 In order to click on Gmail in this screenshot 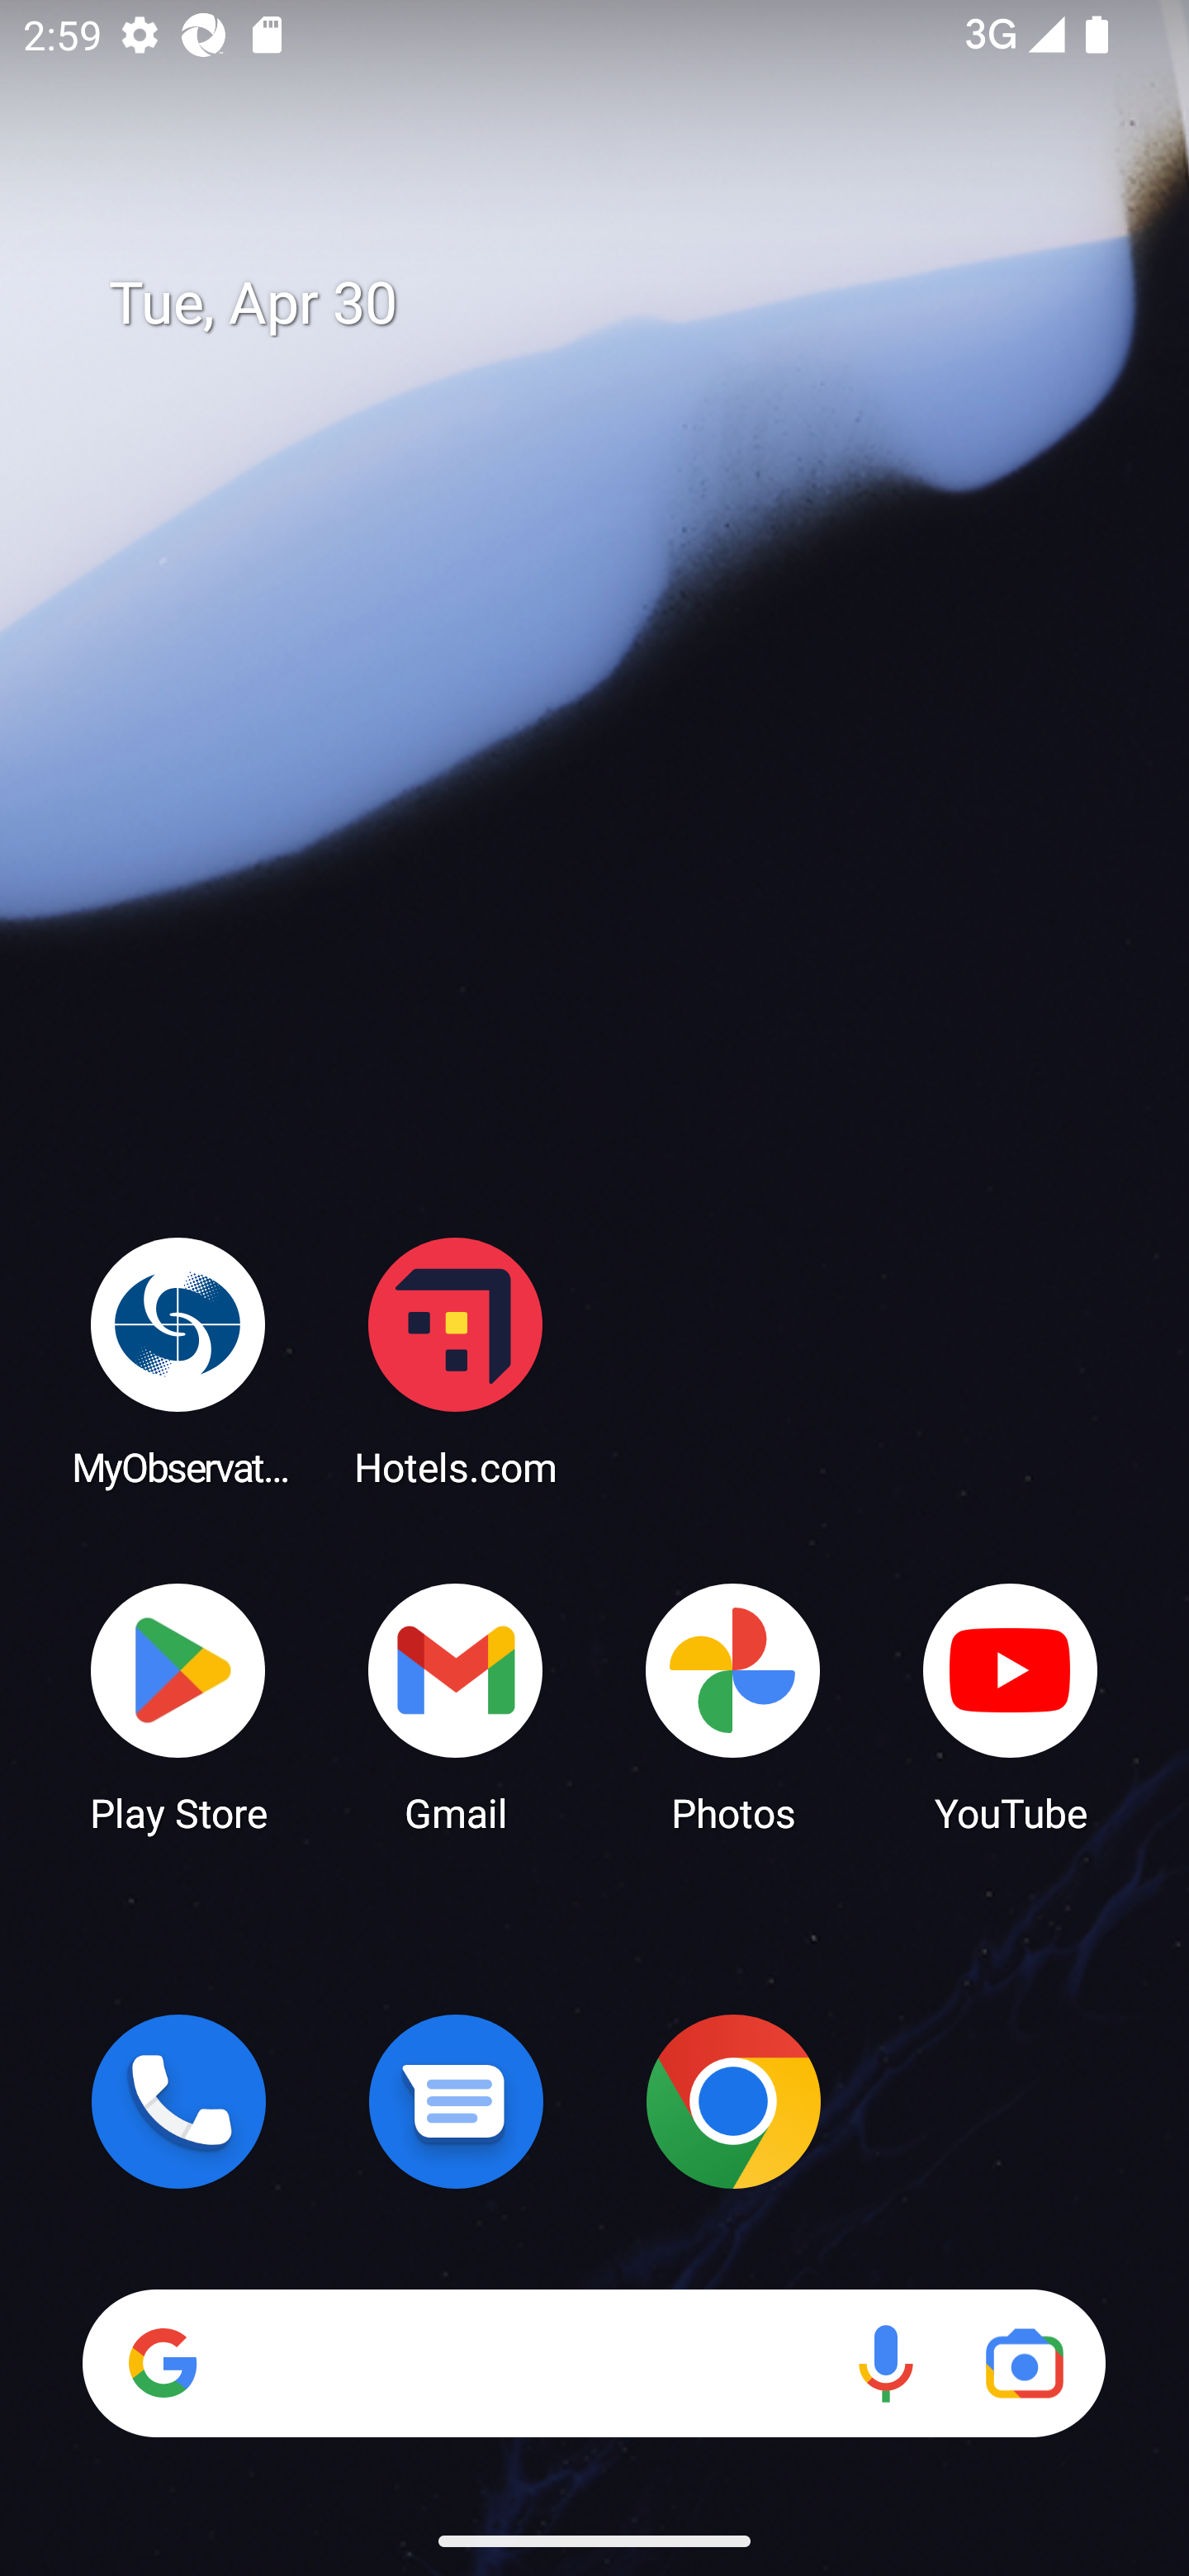, I will do `click(456, 1706)`.